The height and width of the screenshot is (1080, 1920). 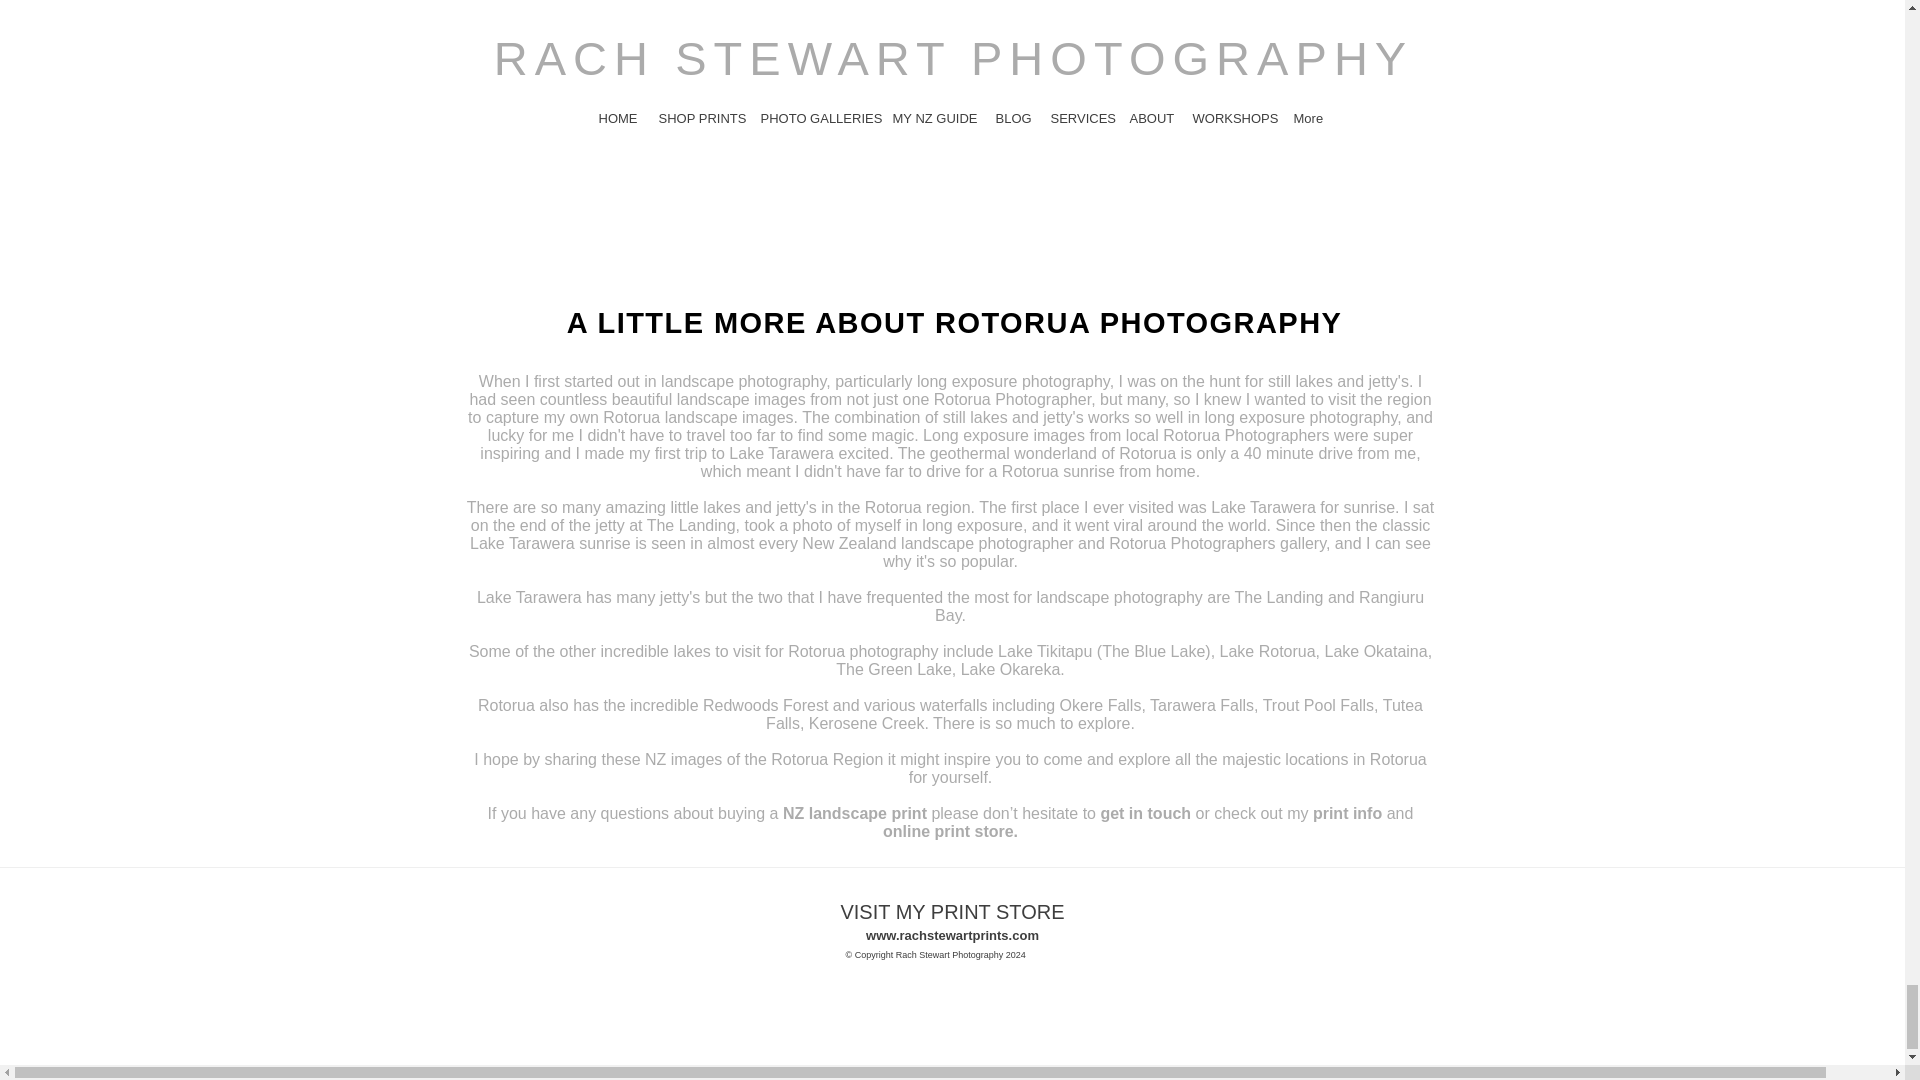 What do you see at coordinates (954, 322) in the screenshot?
I see `A LITTLE MORE ABOUT ROTORUA PHOTOGRAPHY` at bounding box center [954, 322].